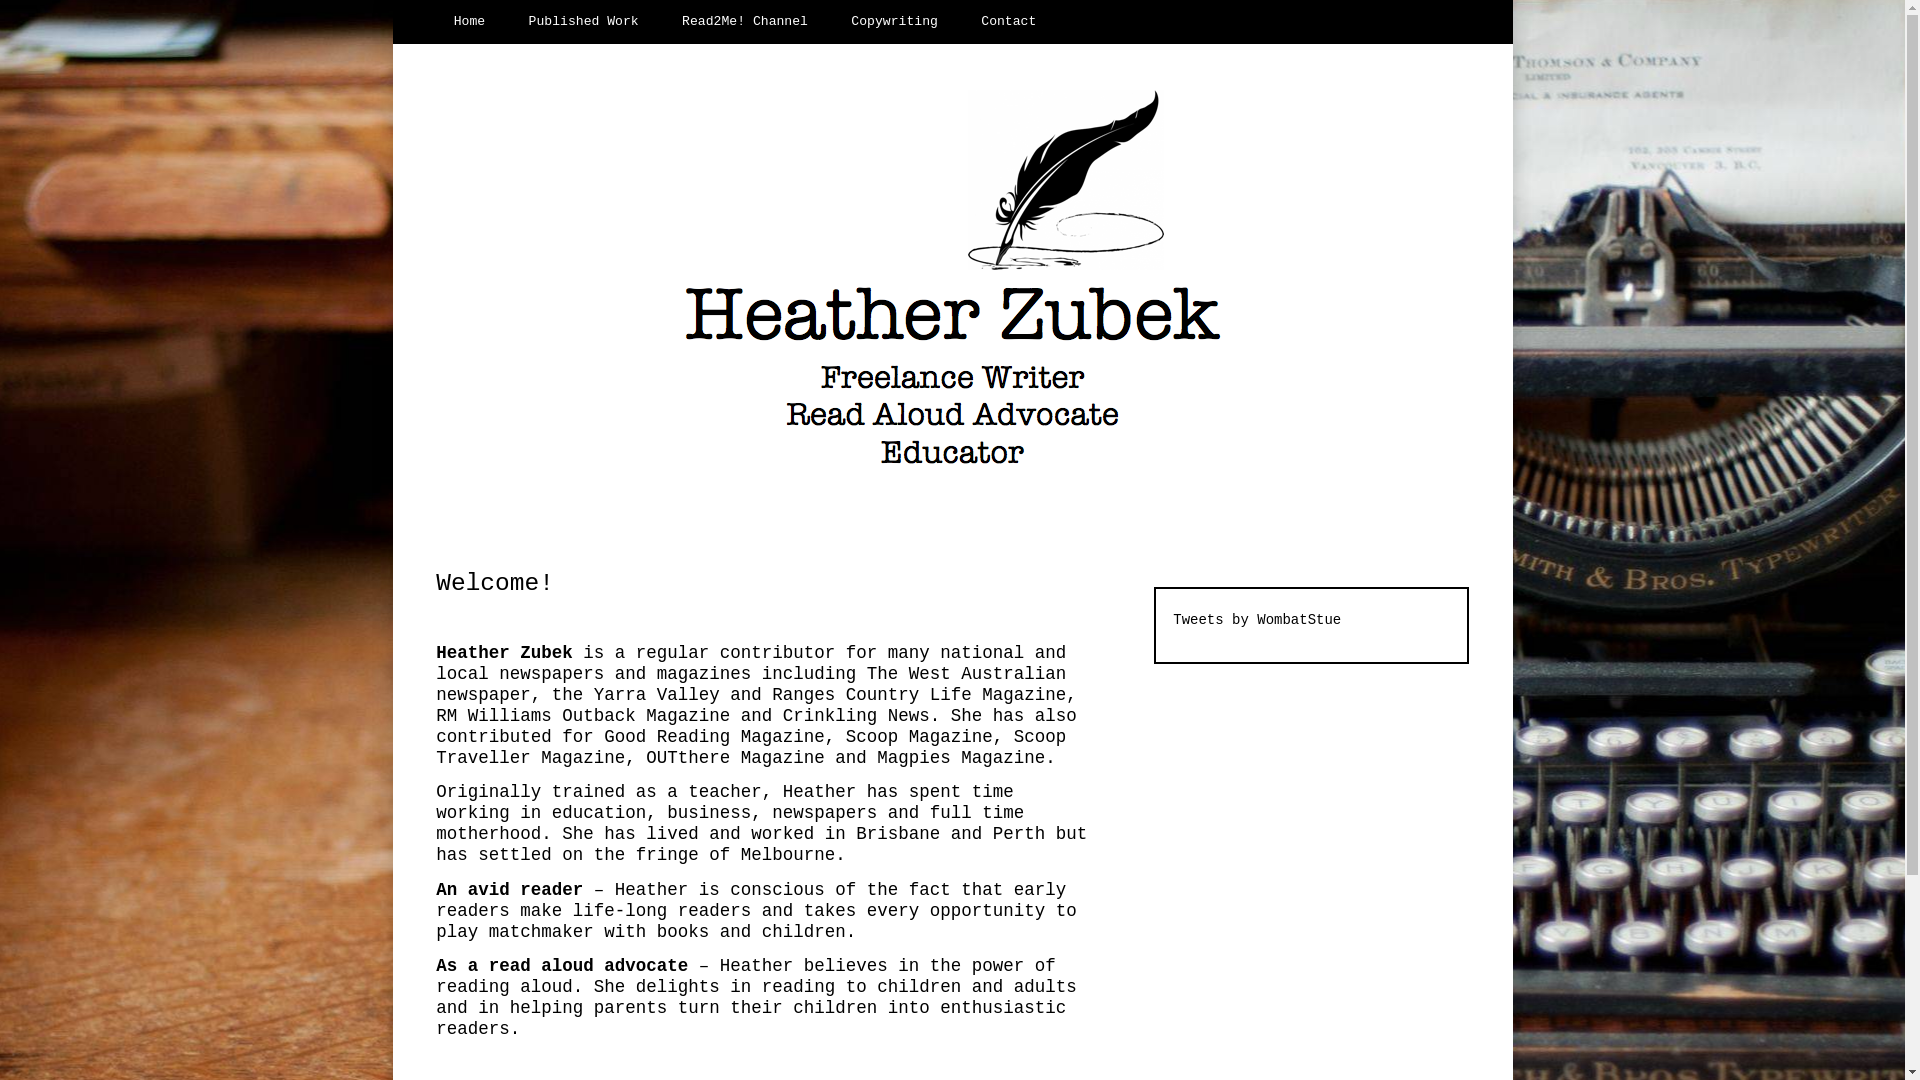  Describe the element at coordinates (495, 584) in the screenshot. I see `Welcome!` at that location.